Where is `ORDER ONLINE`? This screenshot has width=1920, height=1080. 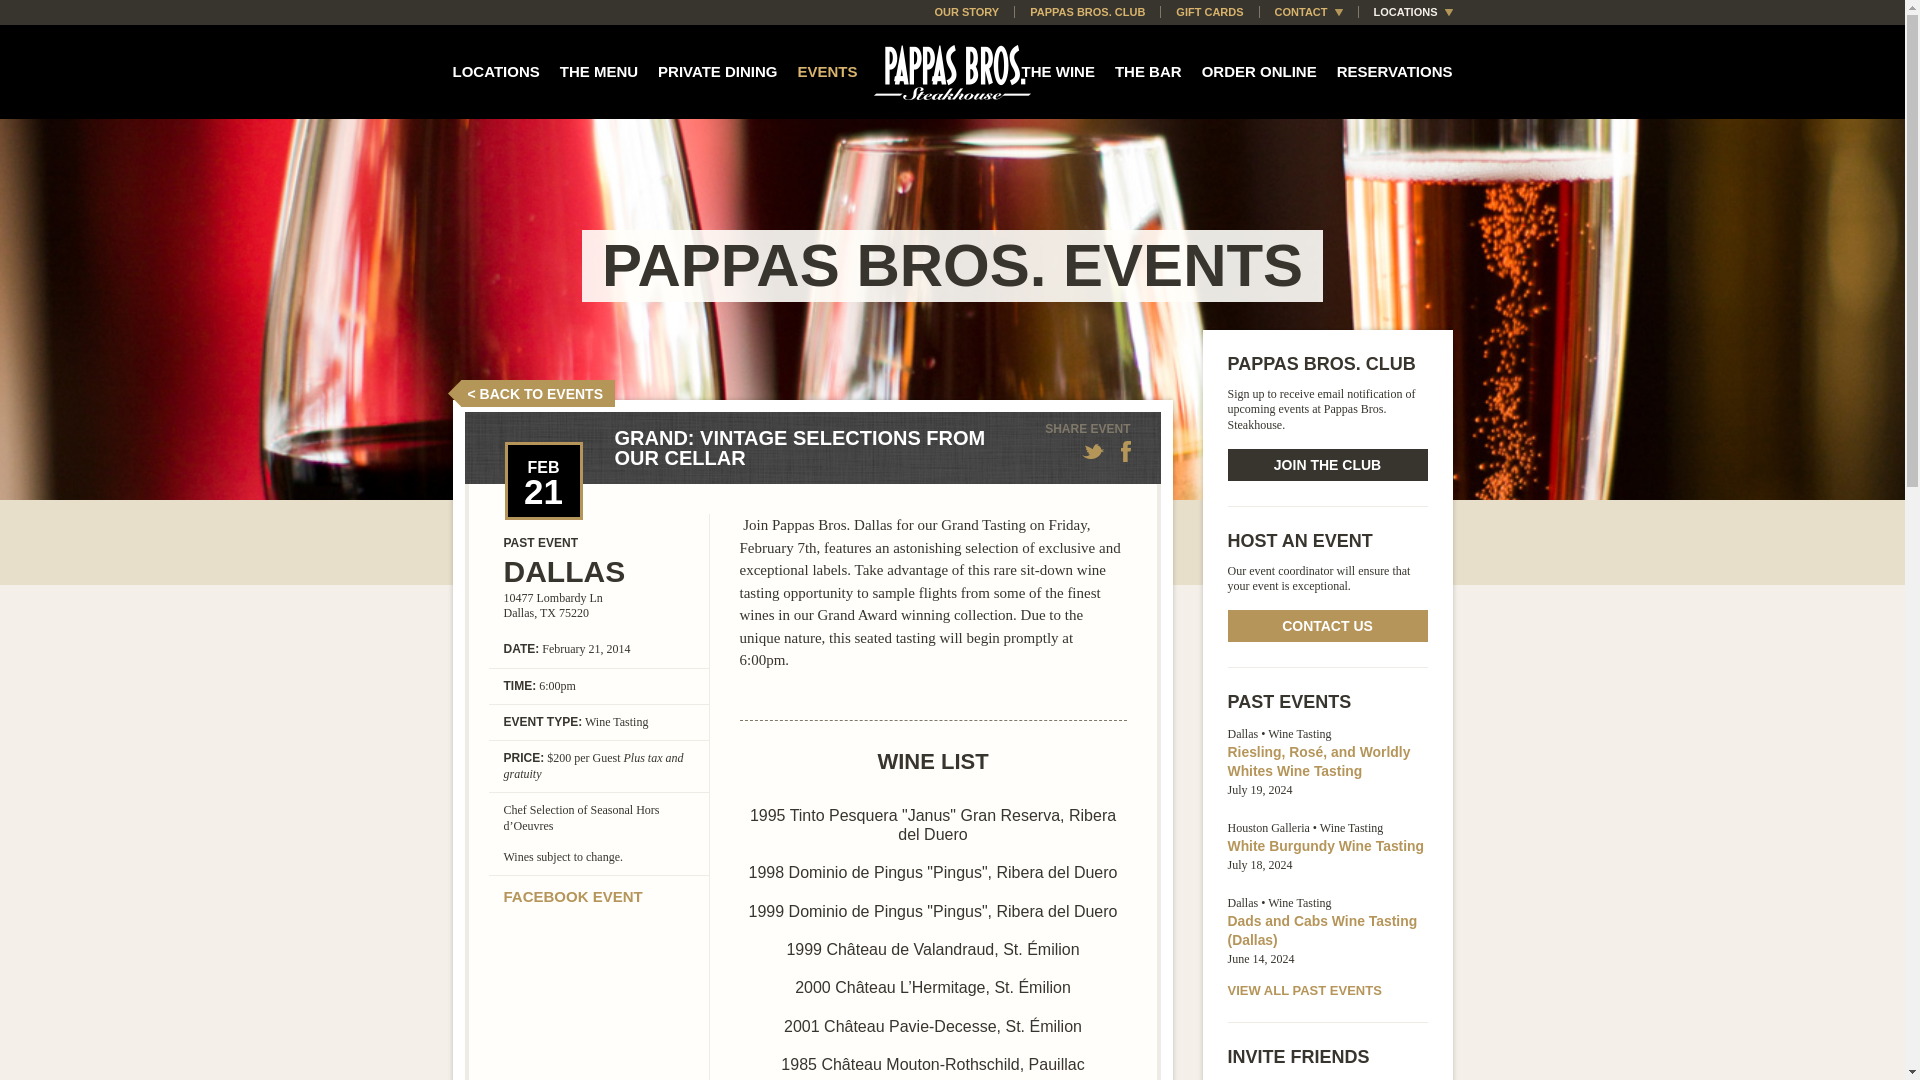 ORDER ONLINE is located at coordinates (1259, 70).